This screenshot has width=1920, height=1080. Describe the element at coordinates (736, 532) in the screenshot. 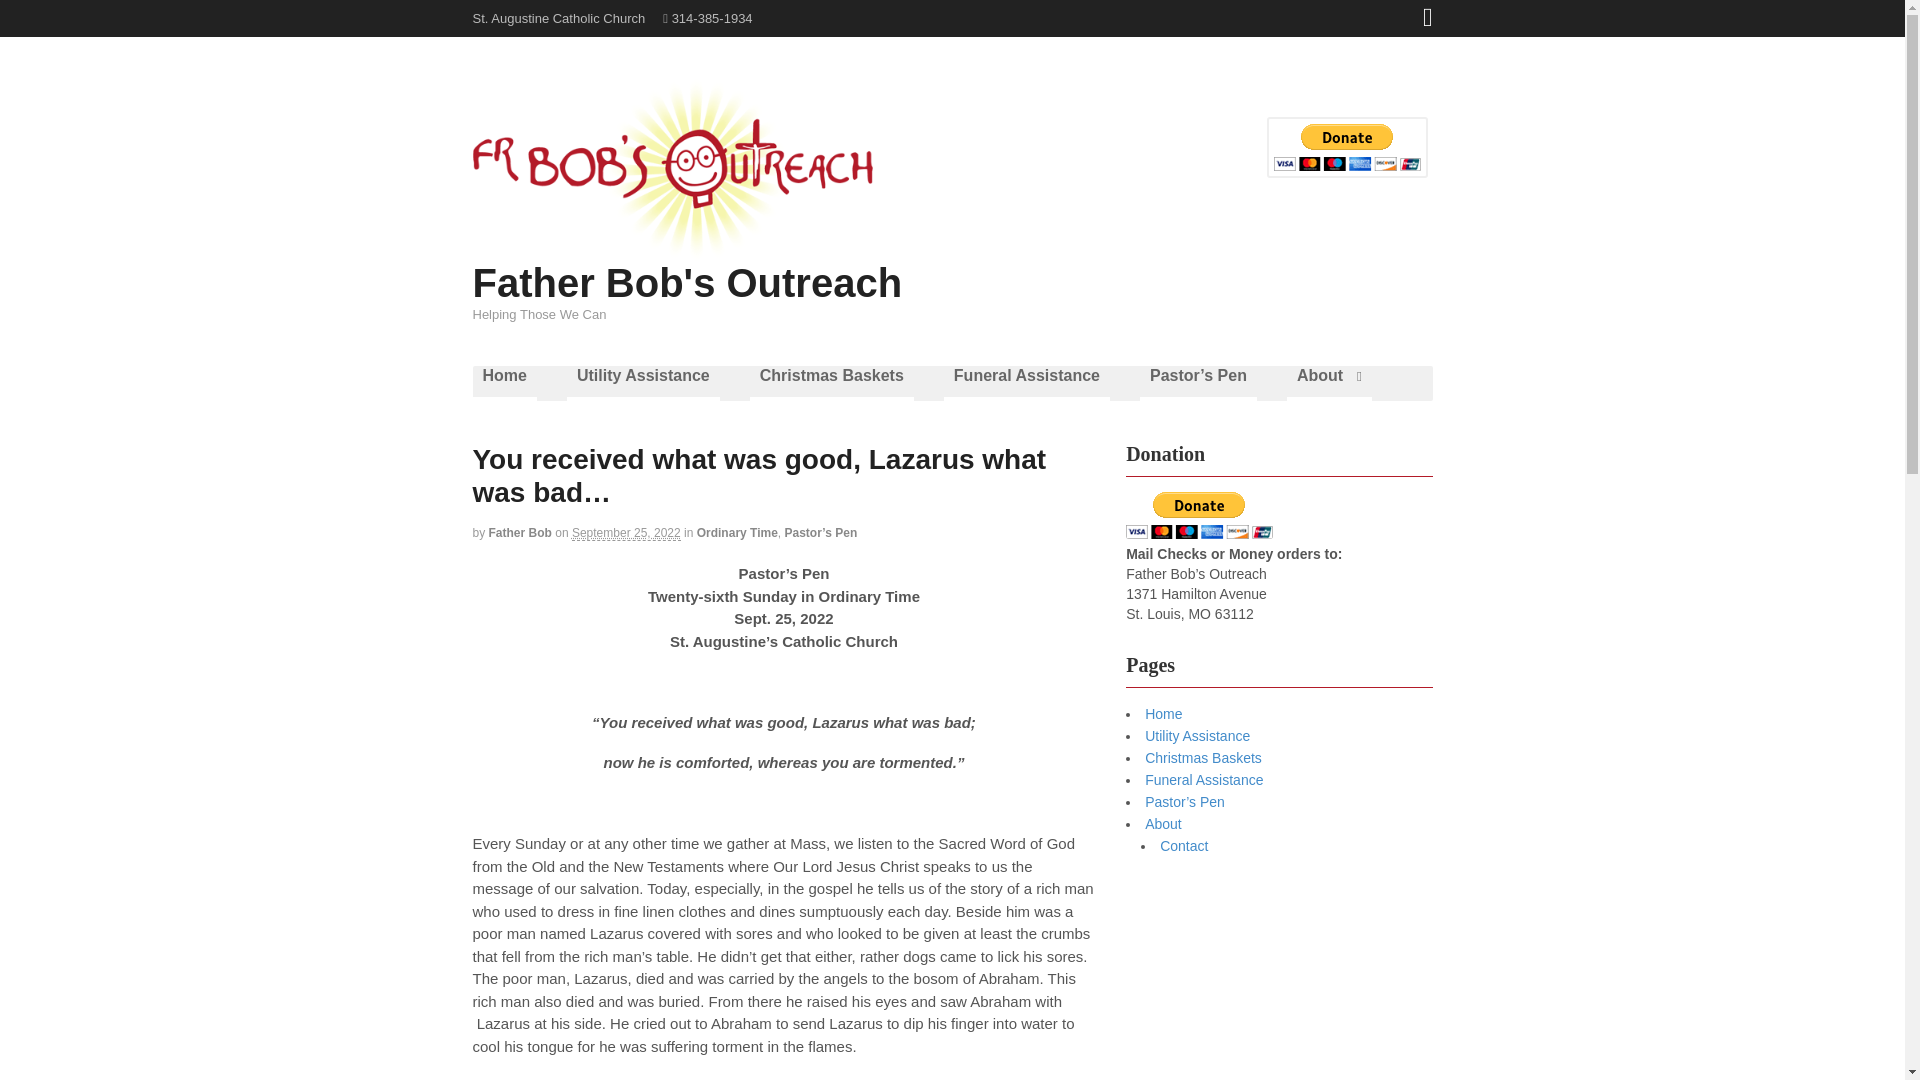

I see `View all items in Ordinary Time` at that location.